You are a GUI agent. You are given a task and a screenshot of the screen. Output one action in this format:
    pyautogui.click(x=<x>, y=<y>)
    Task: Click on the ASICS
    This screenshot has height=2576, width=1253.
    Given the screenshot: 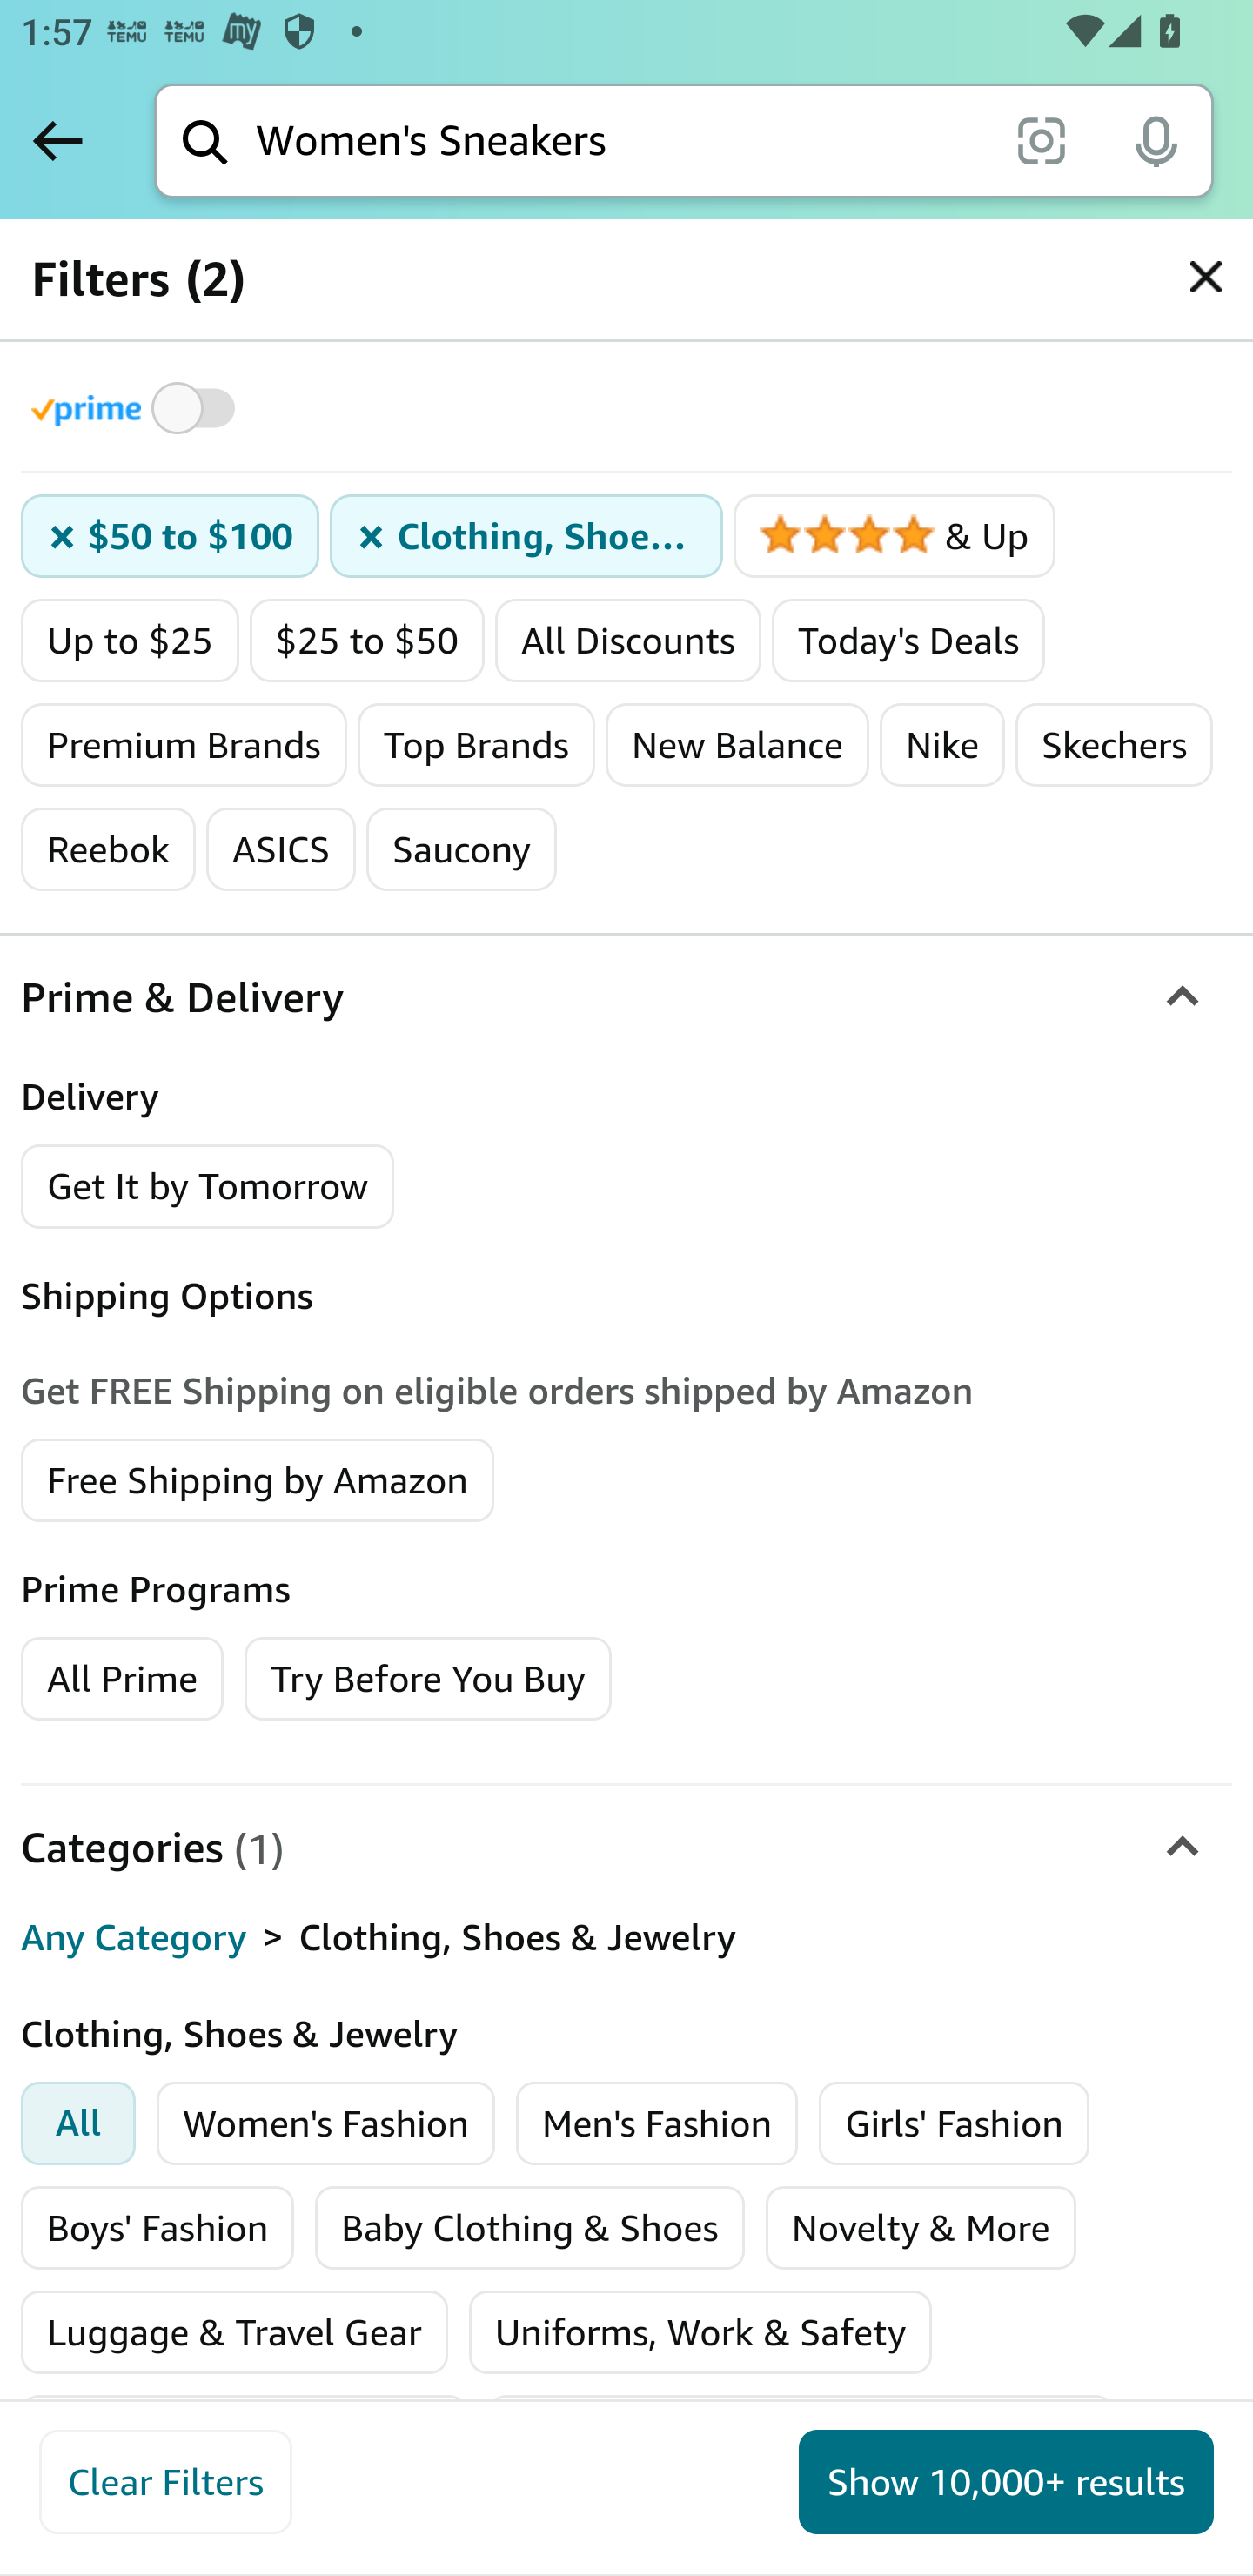 What is the action you would take?
    pyautogui.click(x=282, y=849)
    